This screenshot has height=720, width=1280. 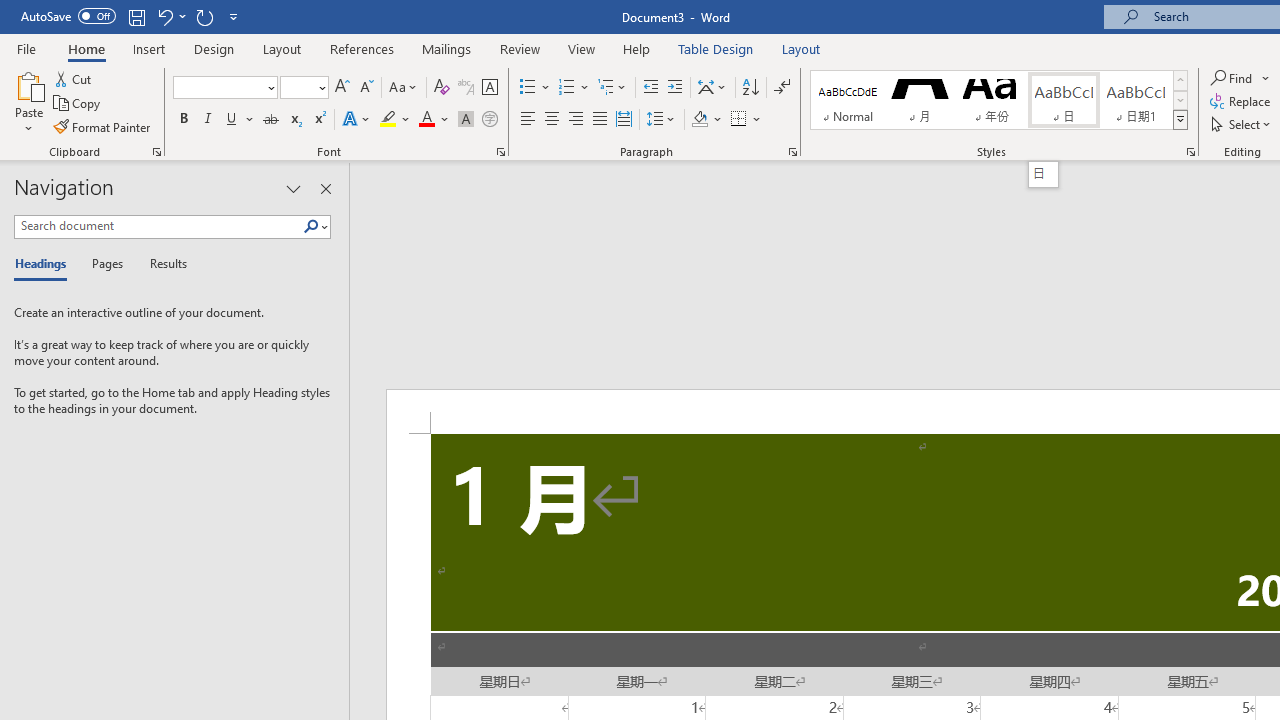 I want to click on Center, so click(x=552, y=120).